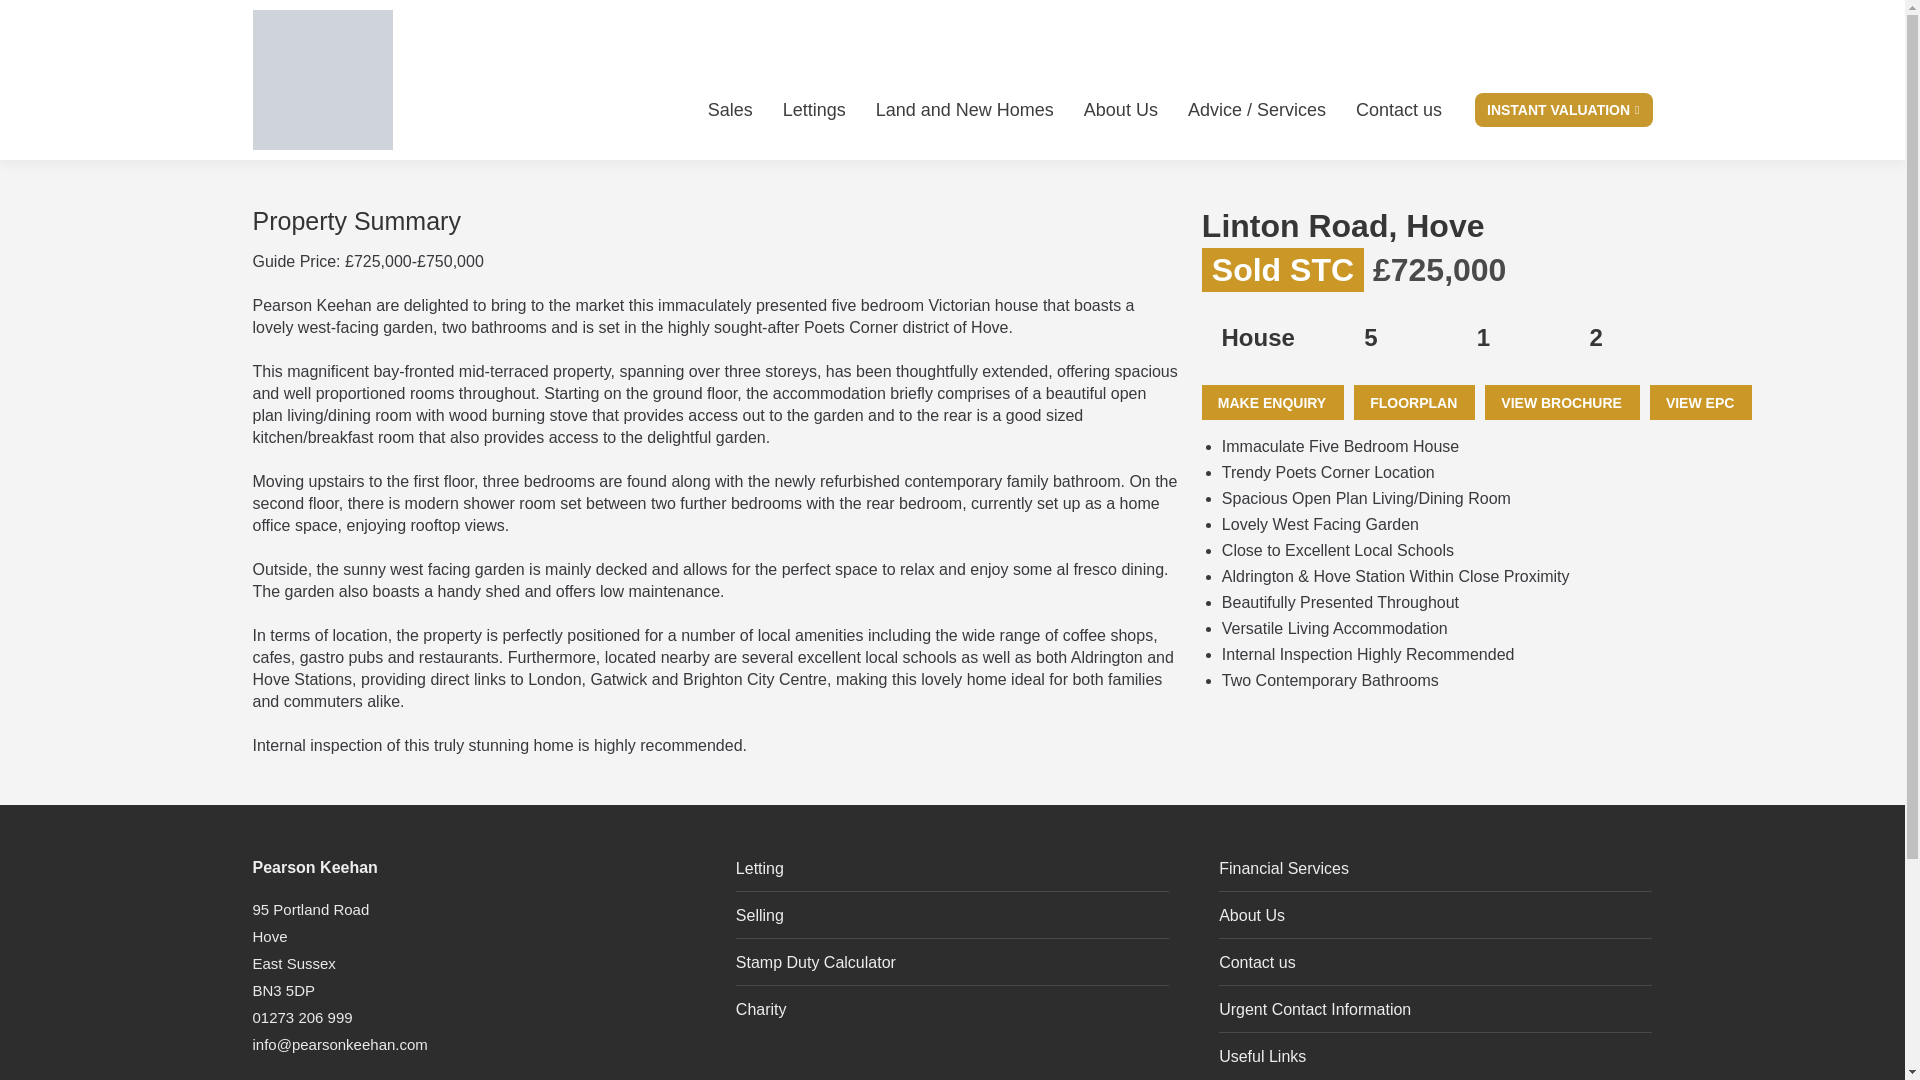 The image size is (1920, 1080). Describe the element at coordinates (1700, 402) in the screenshot. I see `VIEW EPC` at that location.